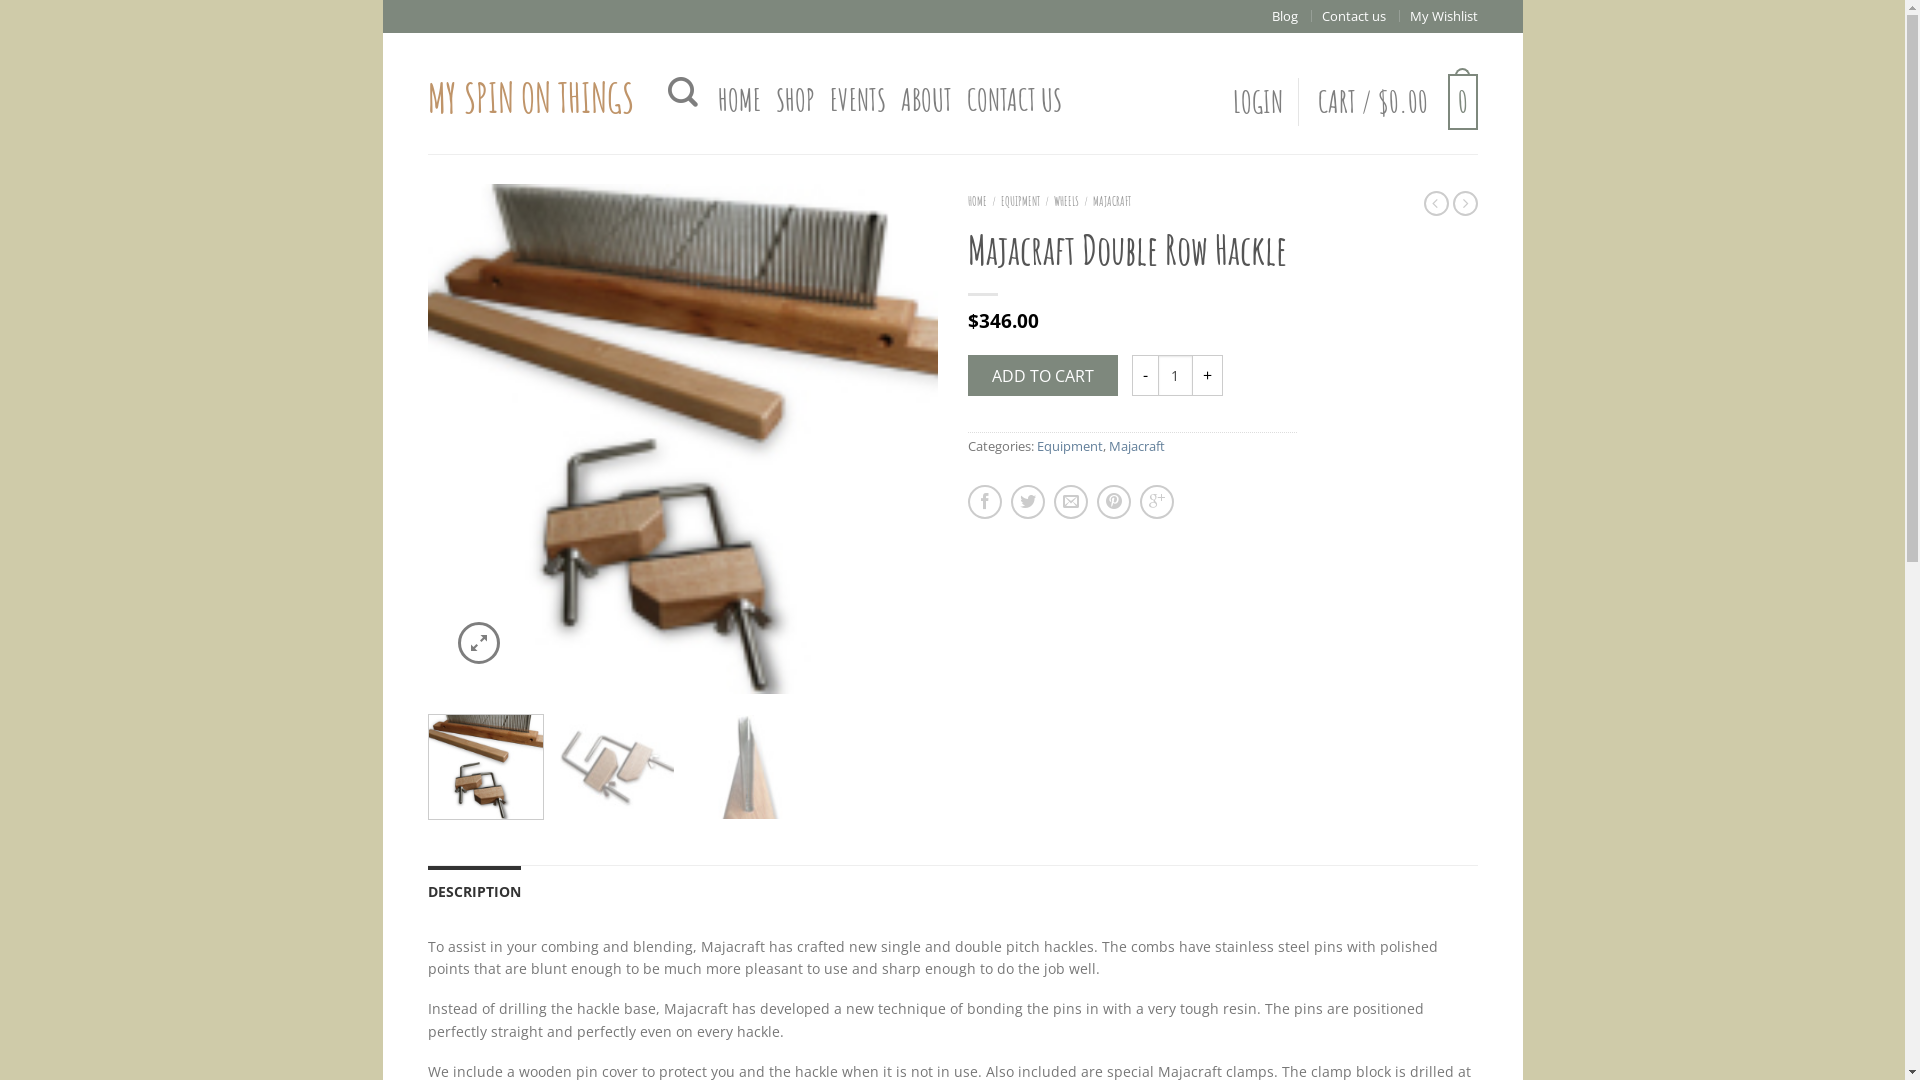 This screenshot has height=1080, width=1920. I want to click on EQUIPMENT, so click(1020, 201).